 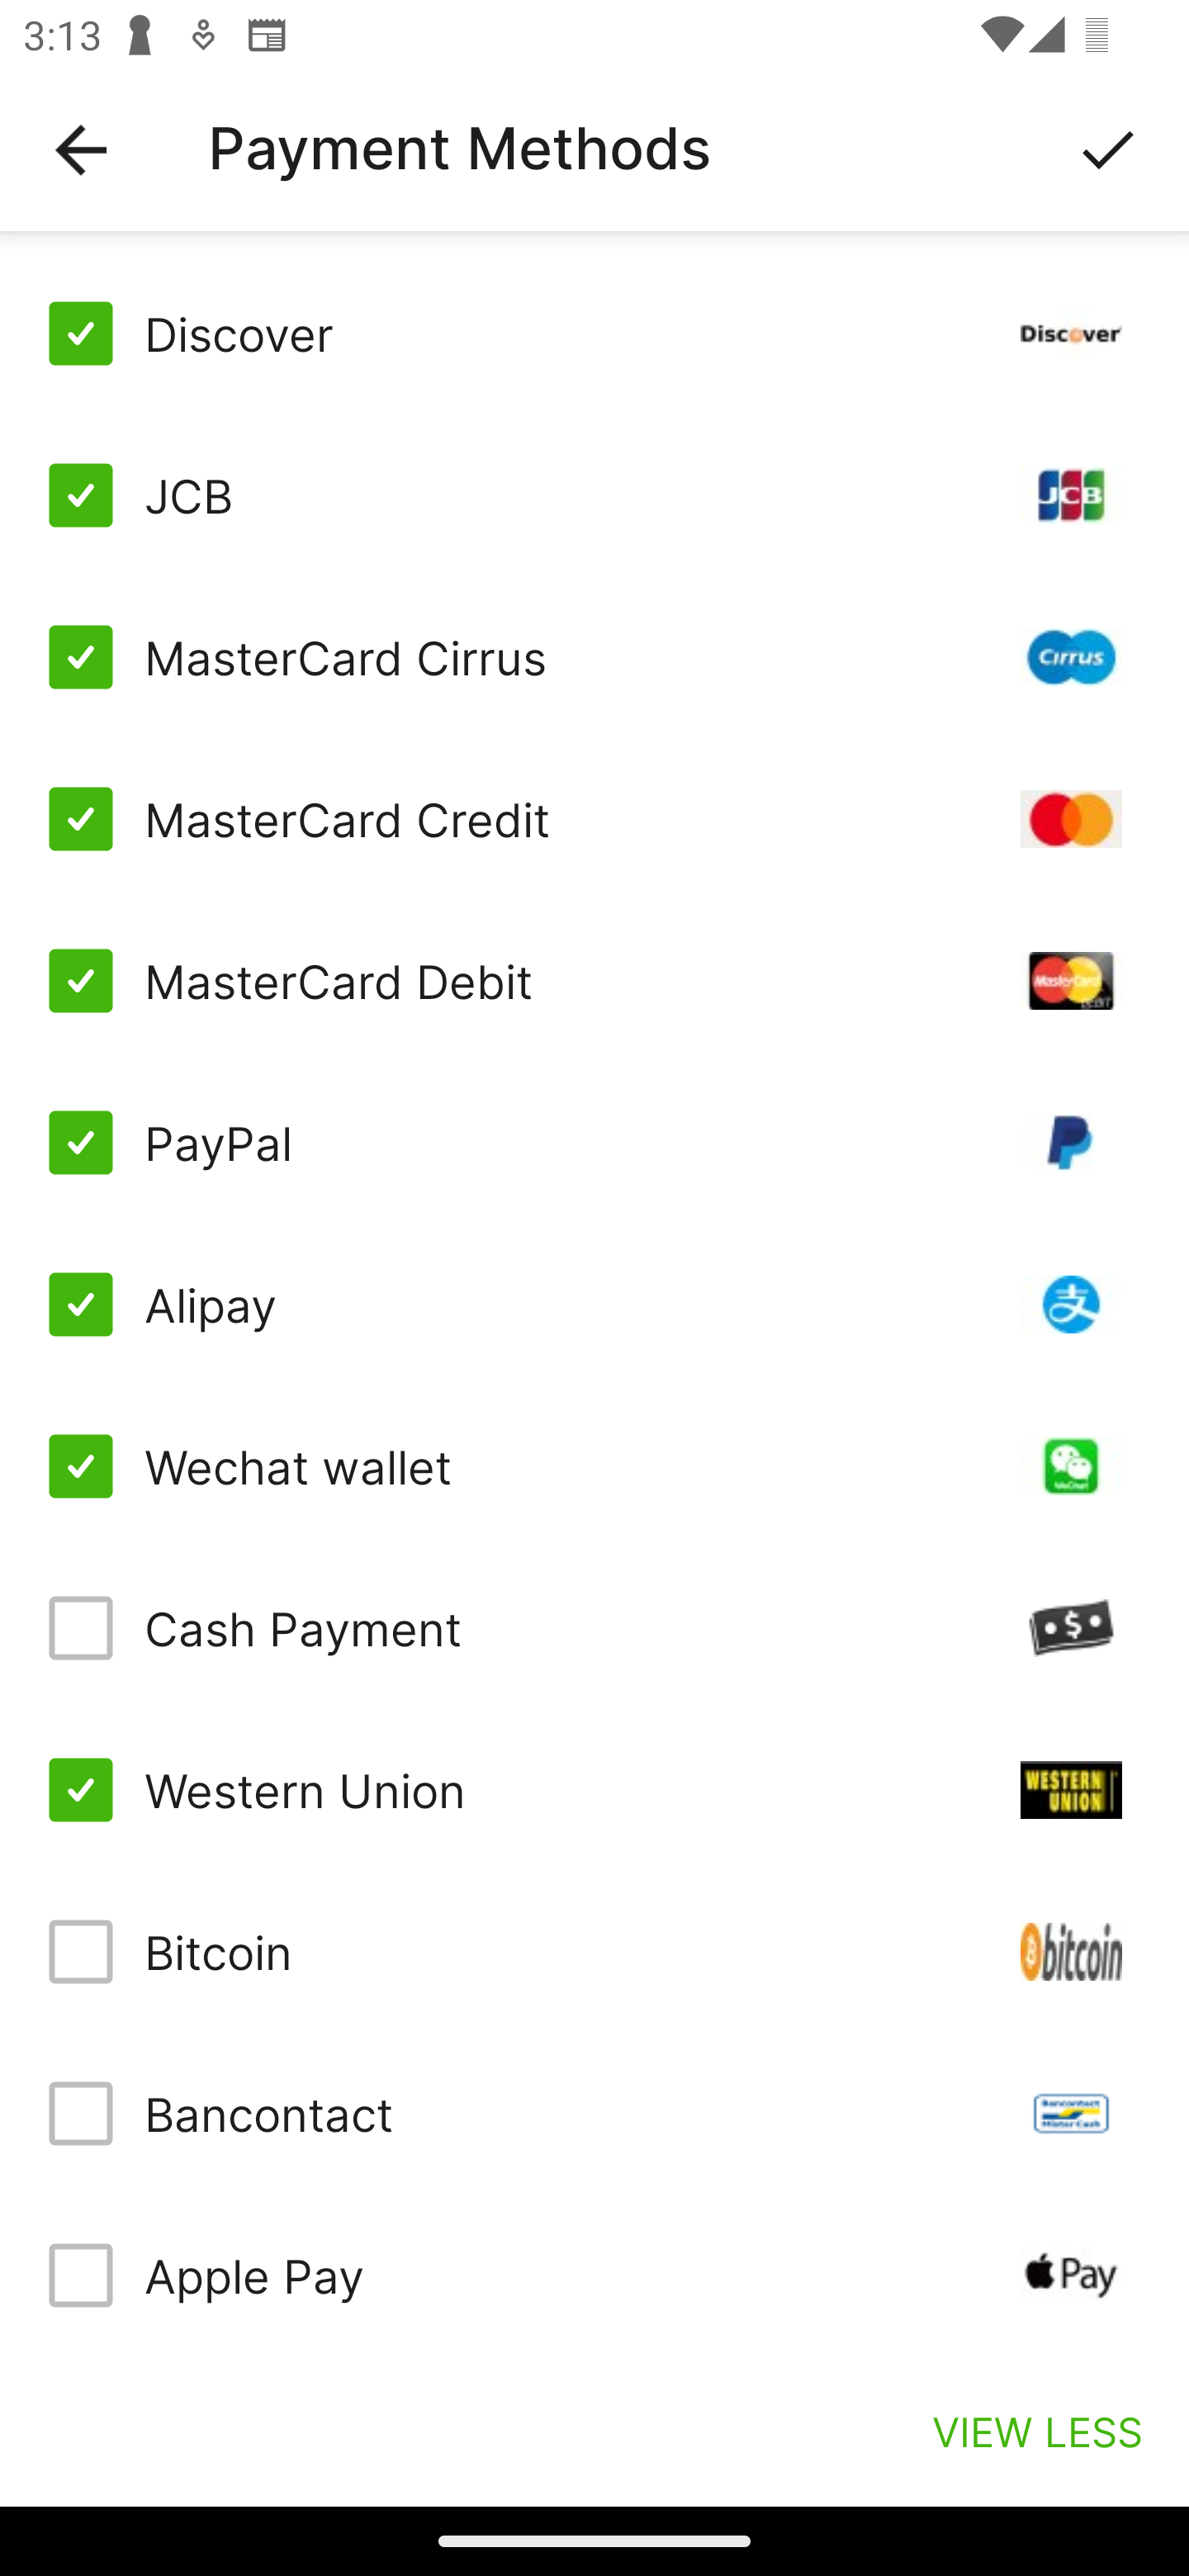 What do you see at coordinates (594, 2275) in the screenshot?
I see `Apple Pay` at bounding box center [594, 2275].